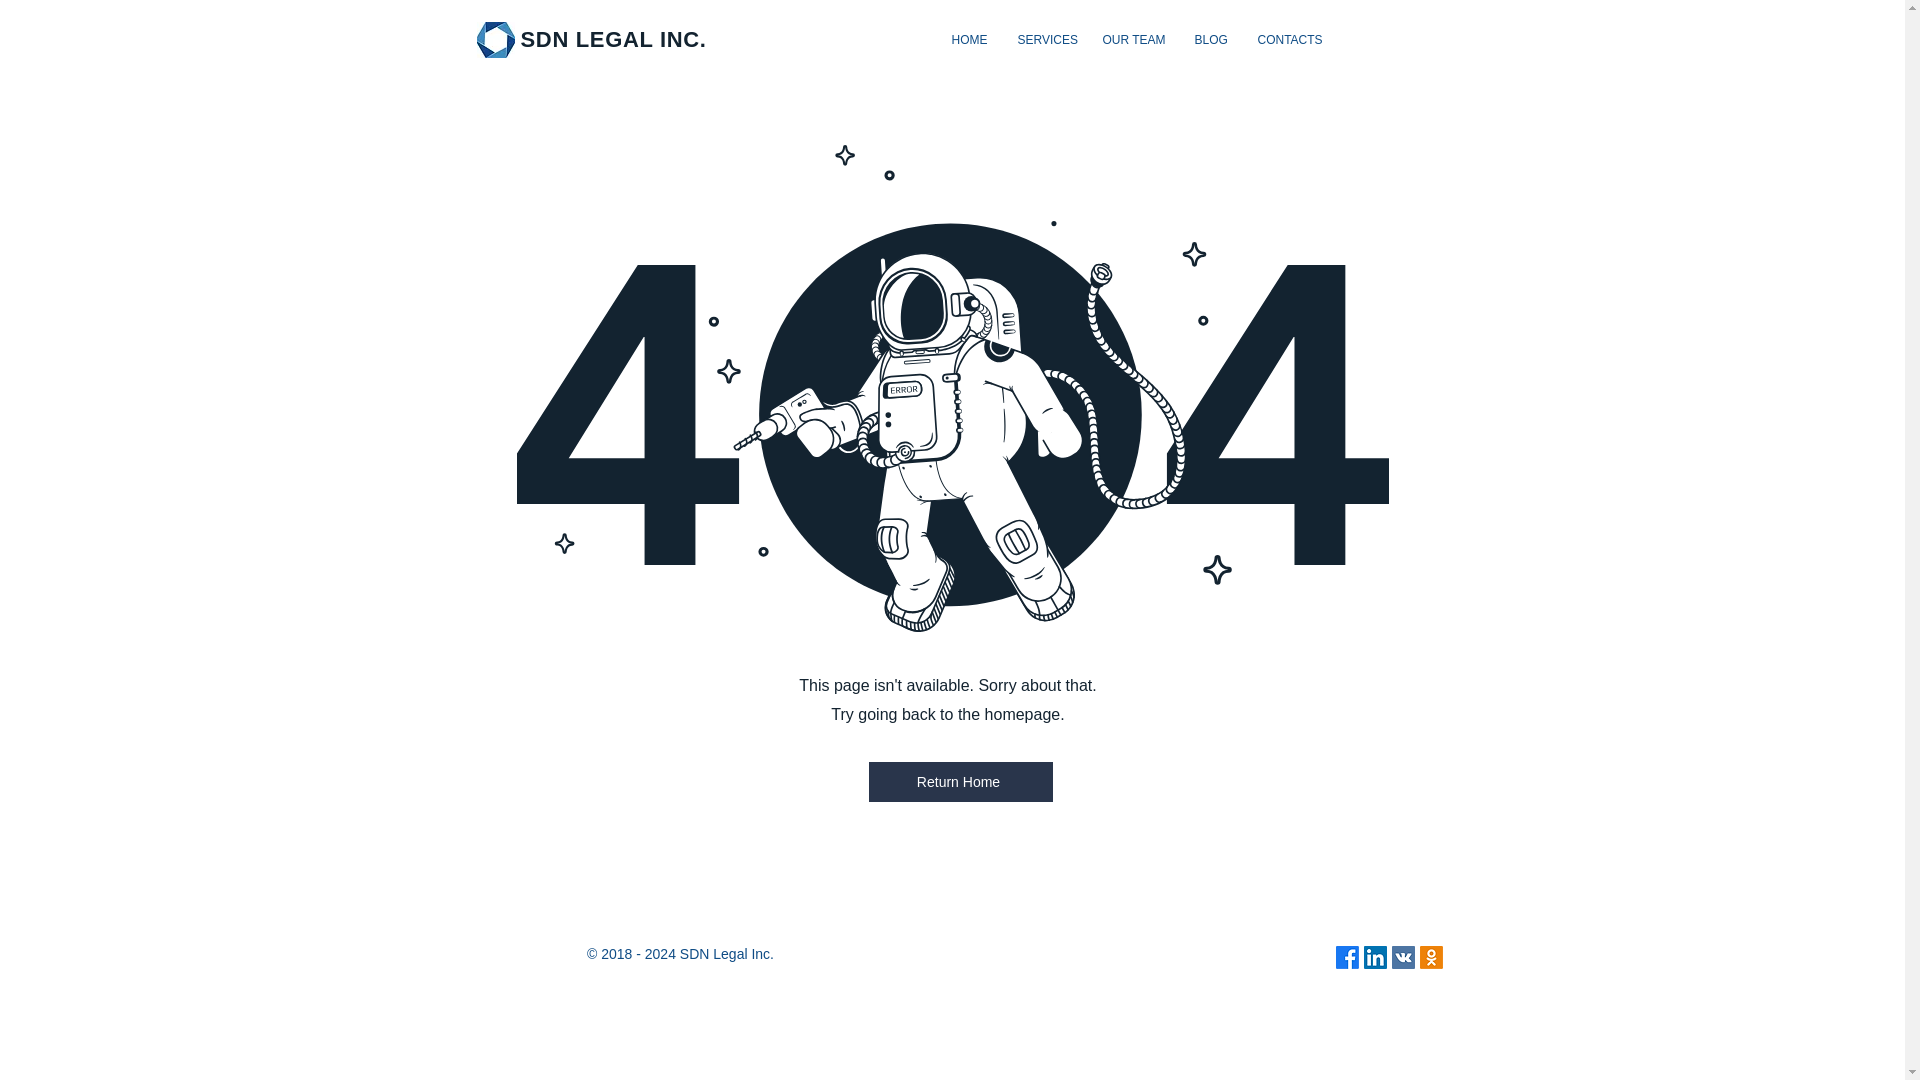 The height and width of the screenshot is (1080, 1920). I want to click on BLOG, so click(1211, 40).